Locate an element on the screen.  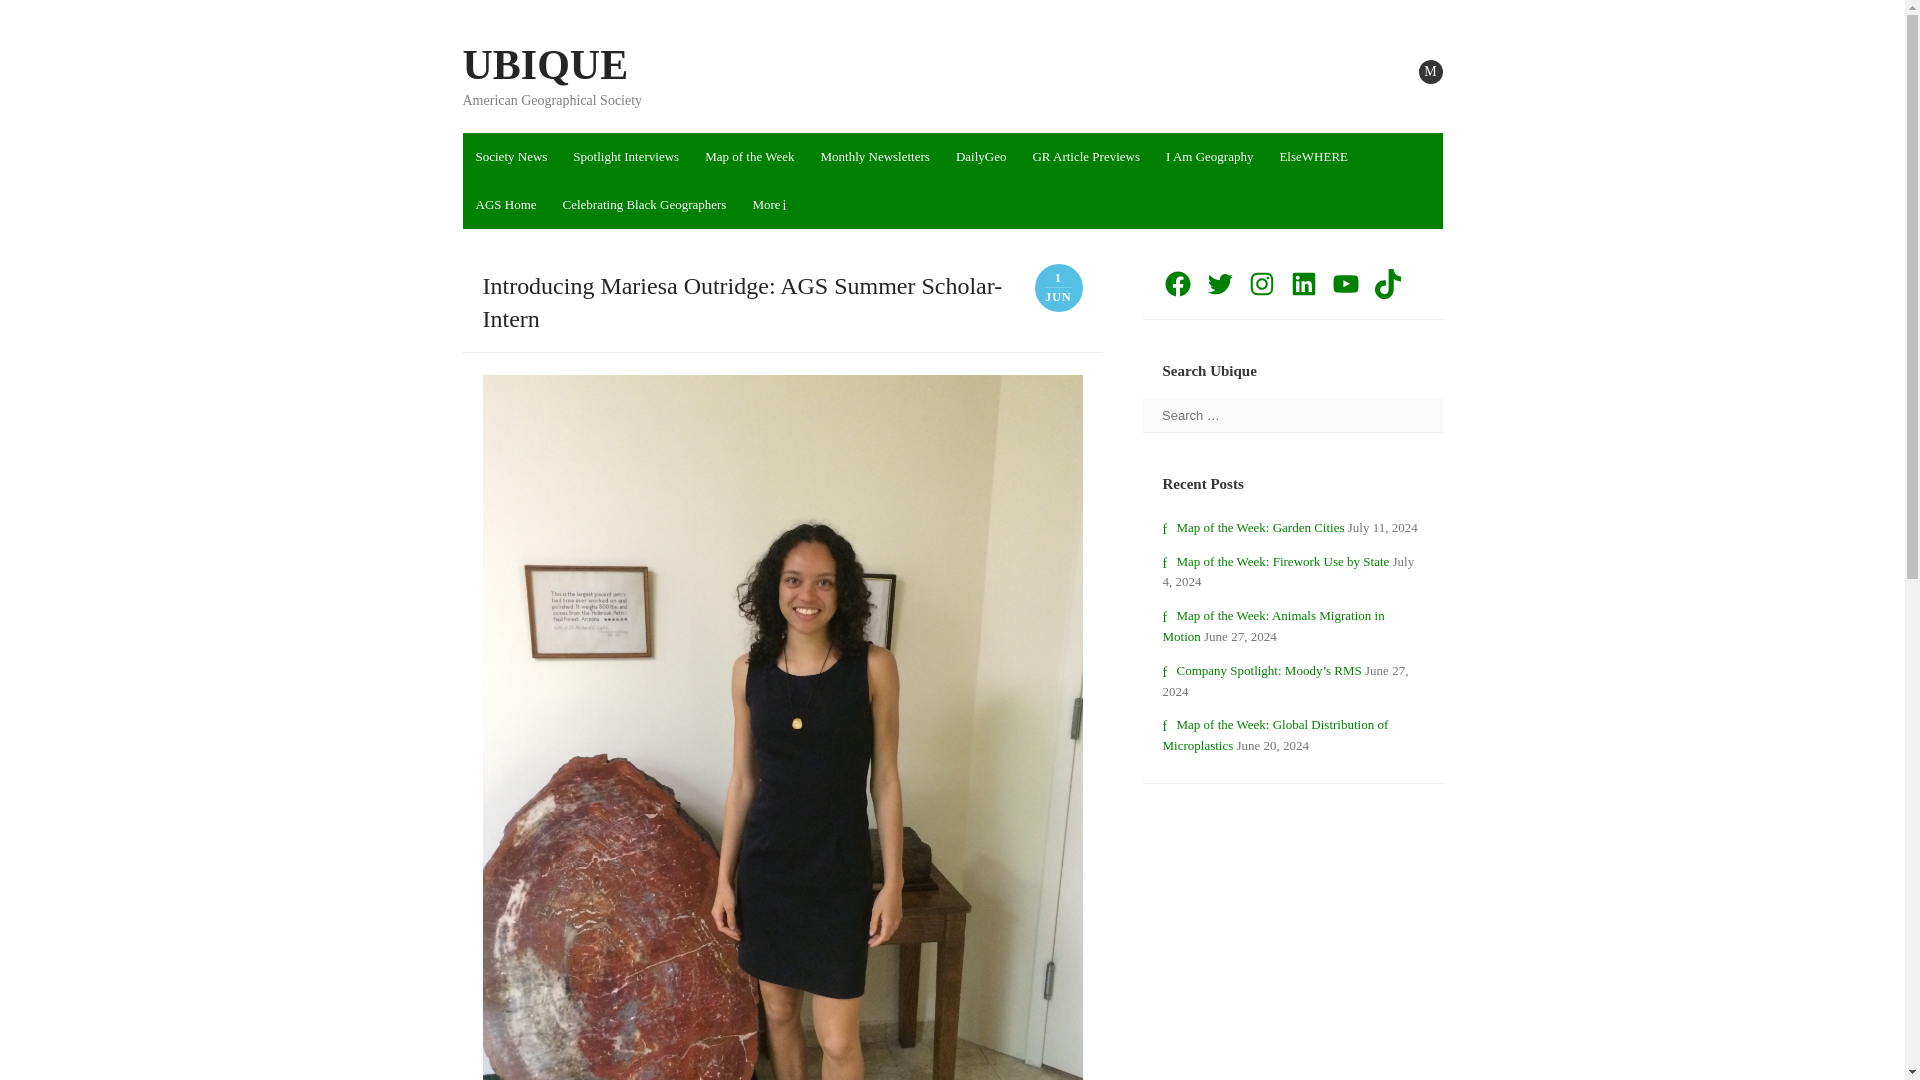
Facebook is located at coordinates (1176, 284).